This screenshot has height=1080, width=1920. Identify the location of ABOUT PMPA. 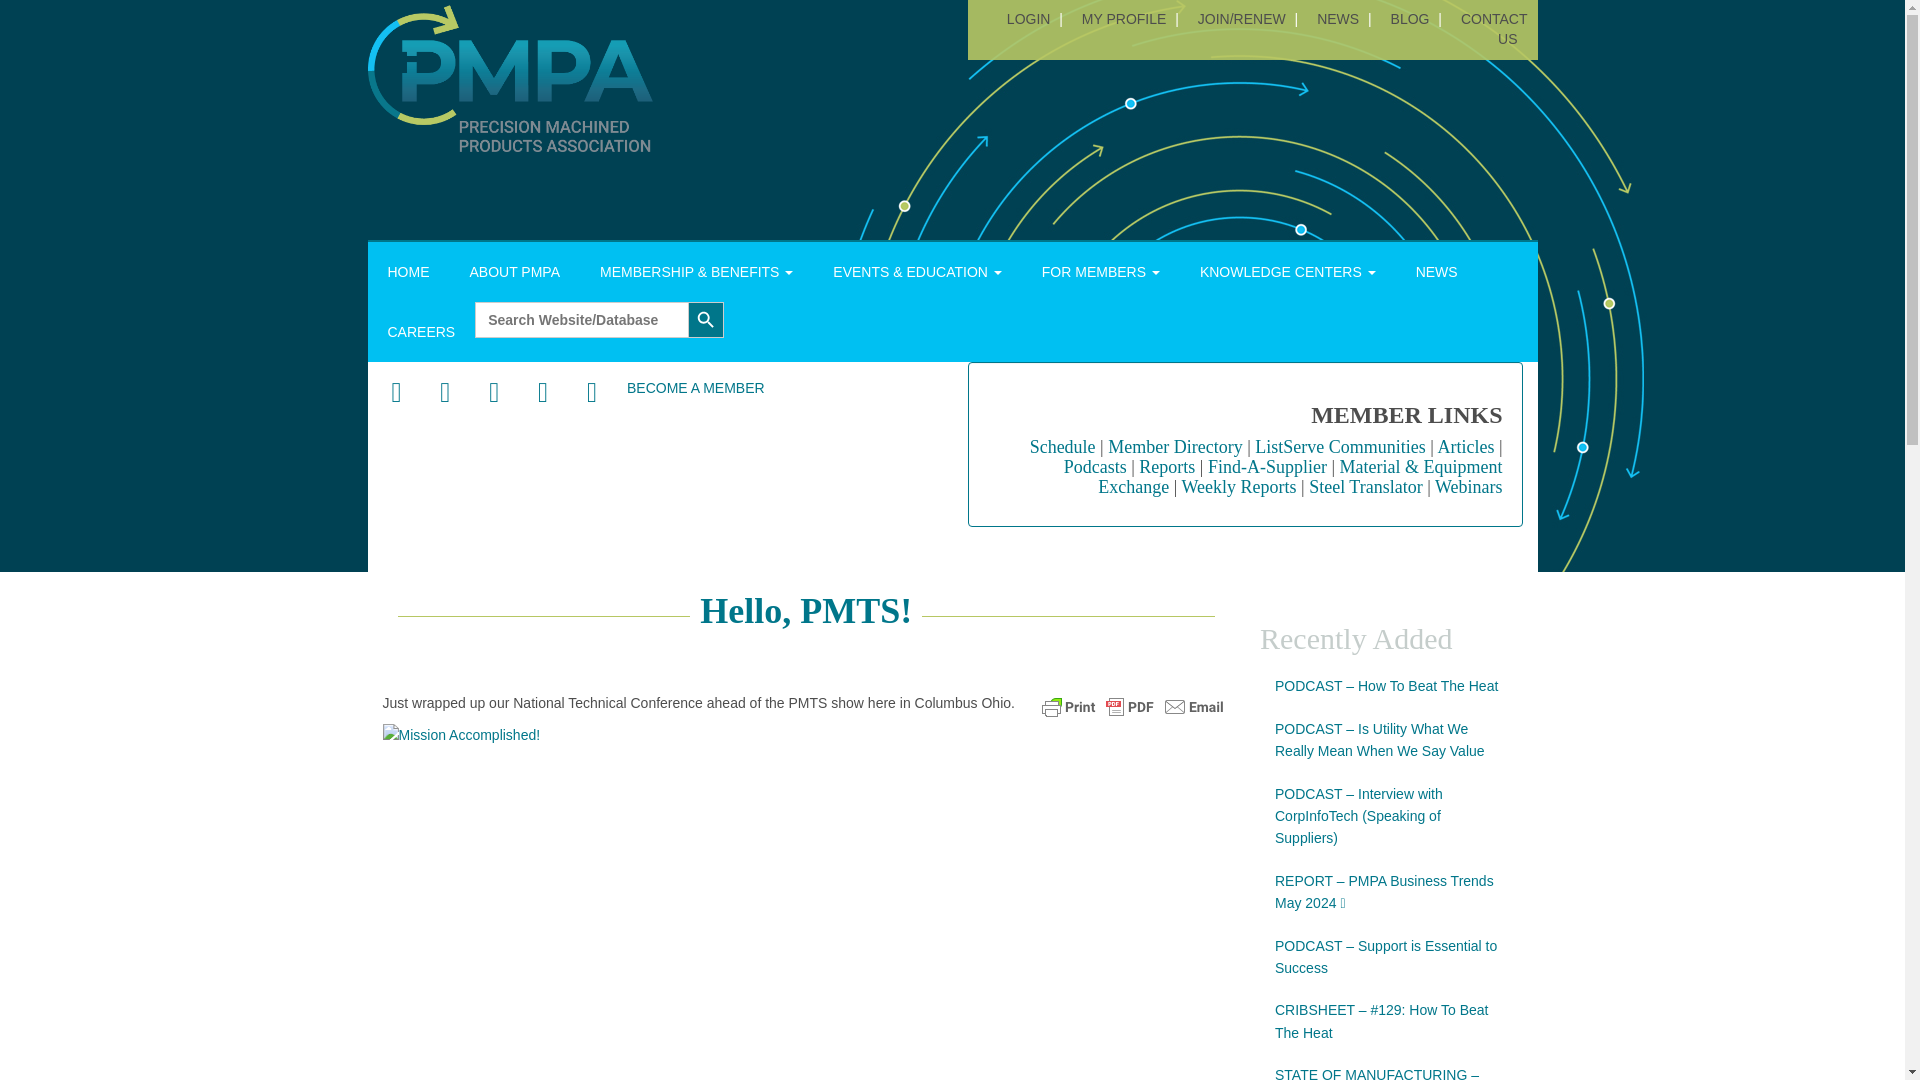
(515, 272).